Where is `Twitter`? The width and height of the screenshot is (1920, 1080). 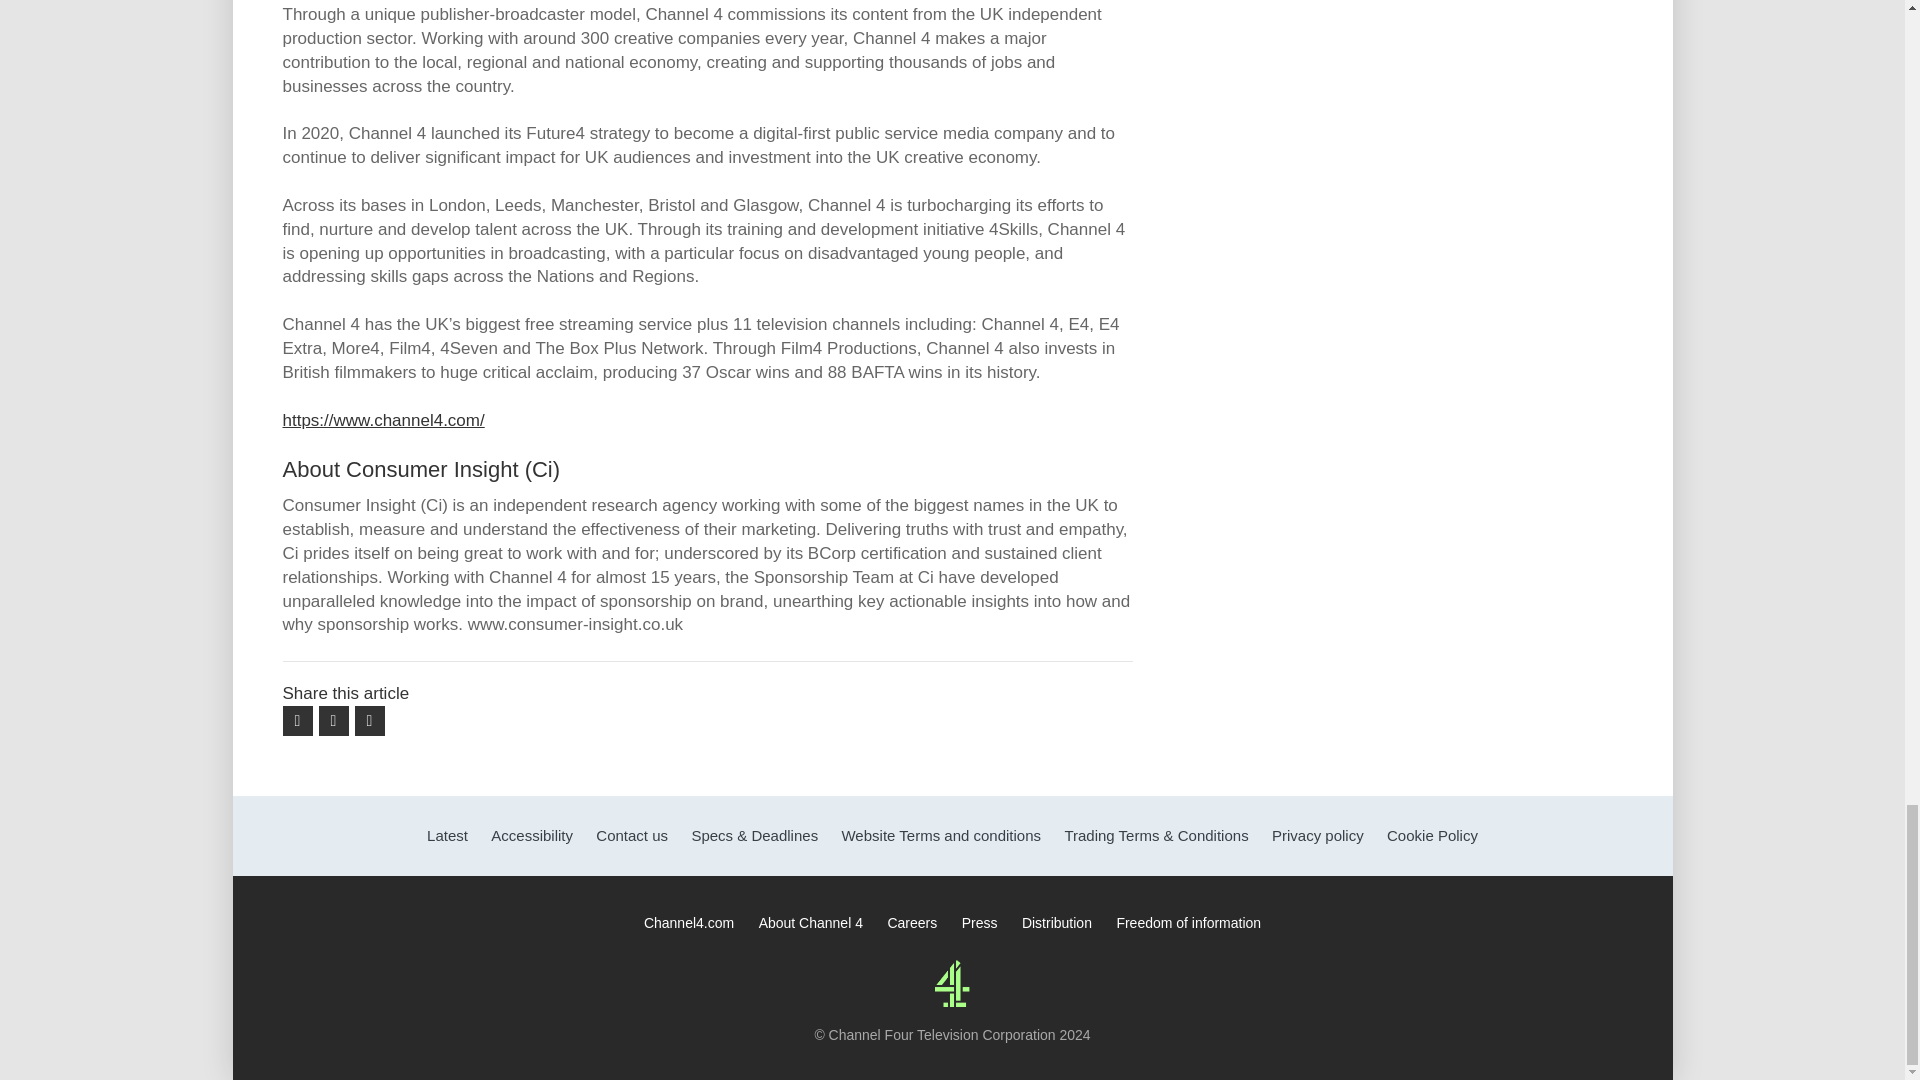
Twitter is located at coordinates (296, 720).